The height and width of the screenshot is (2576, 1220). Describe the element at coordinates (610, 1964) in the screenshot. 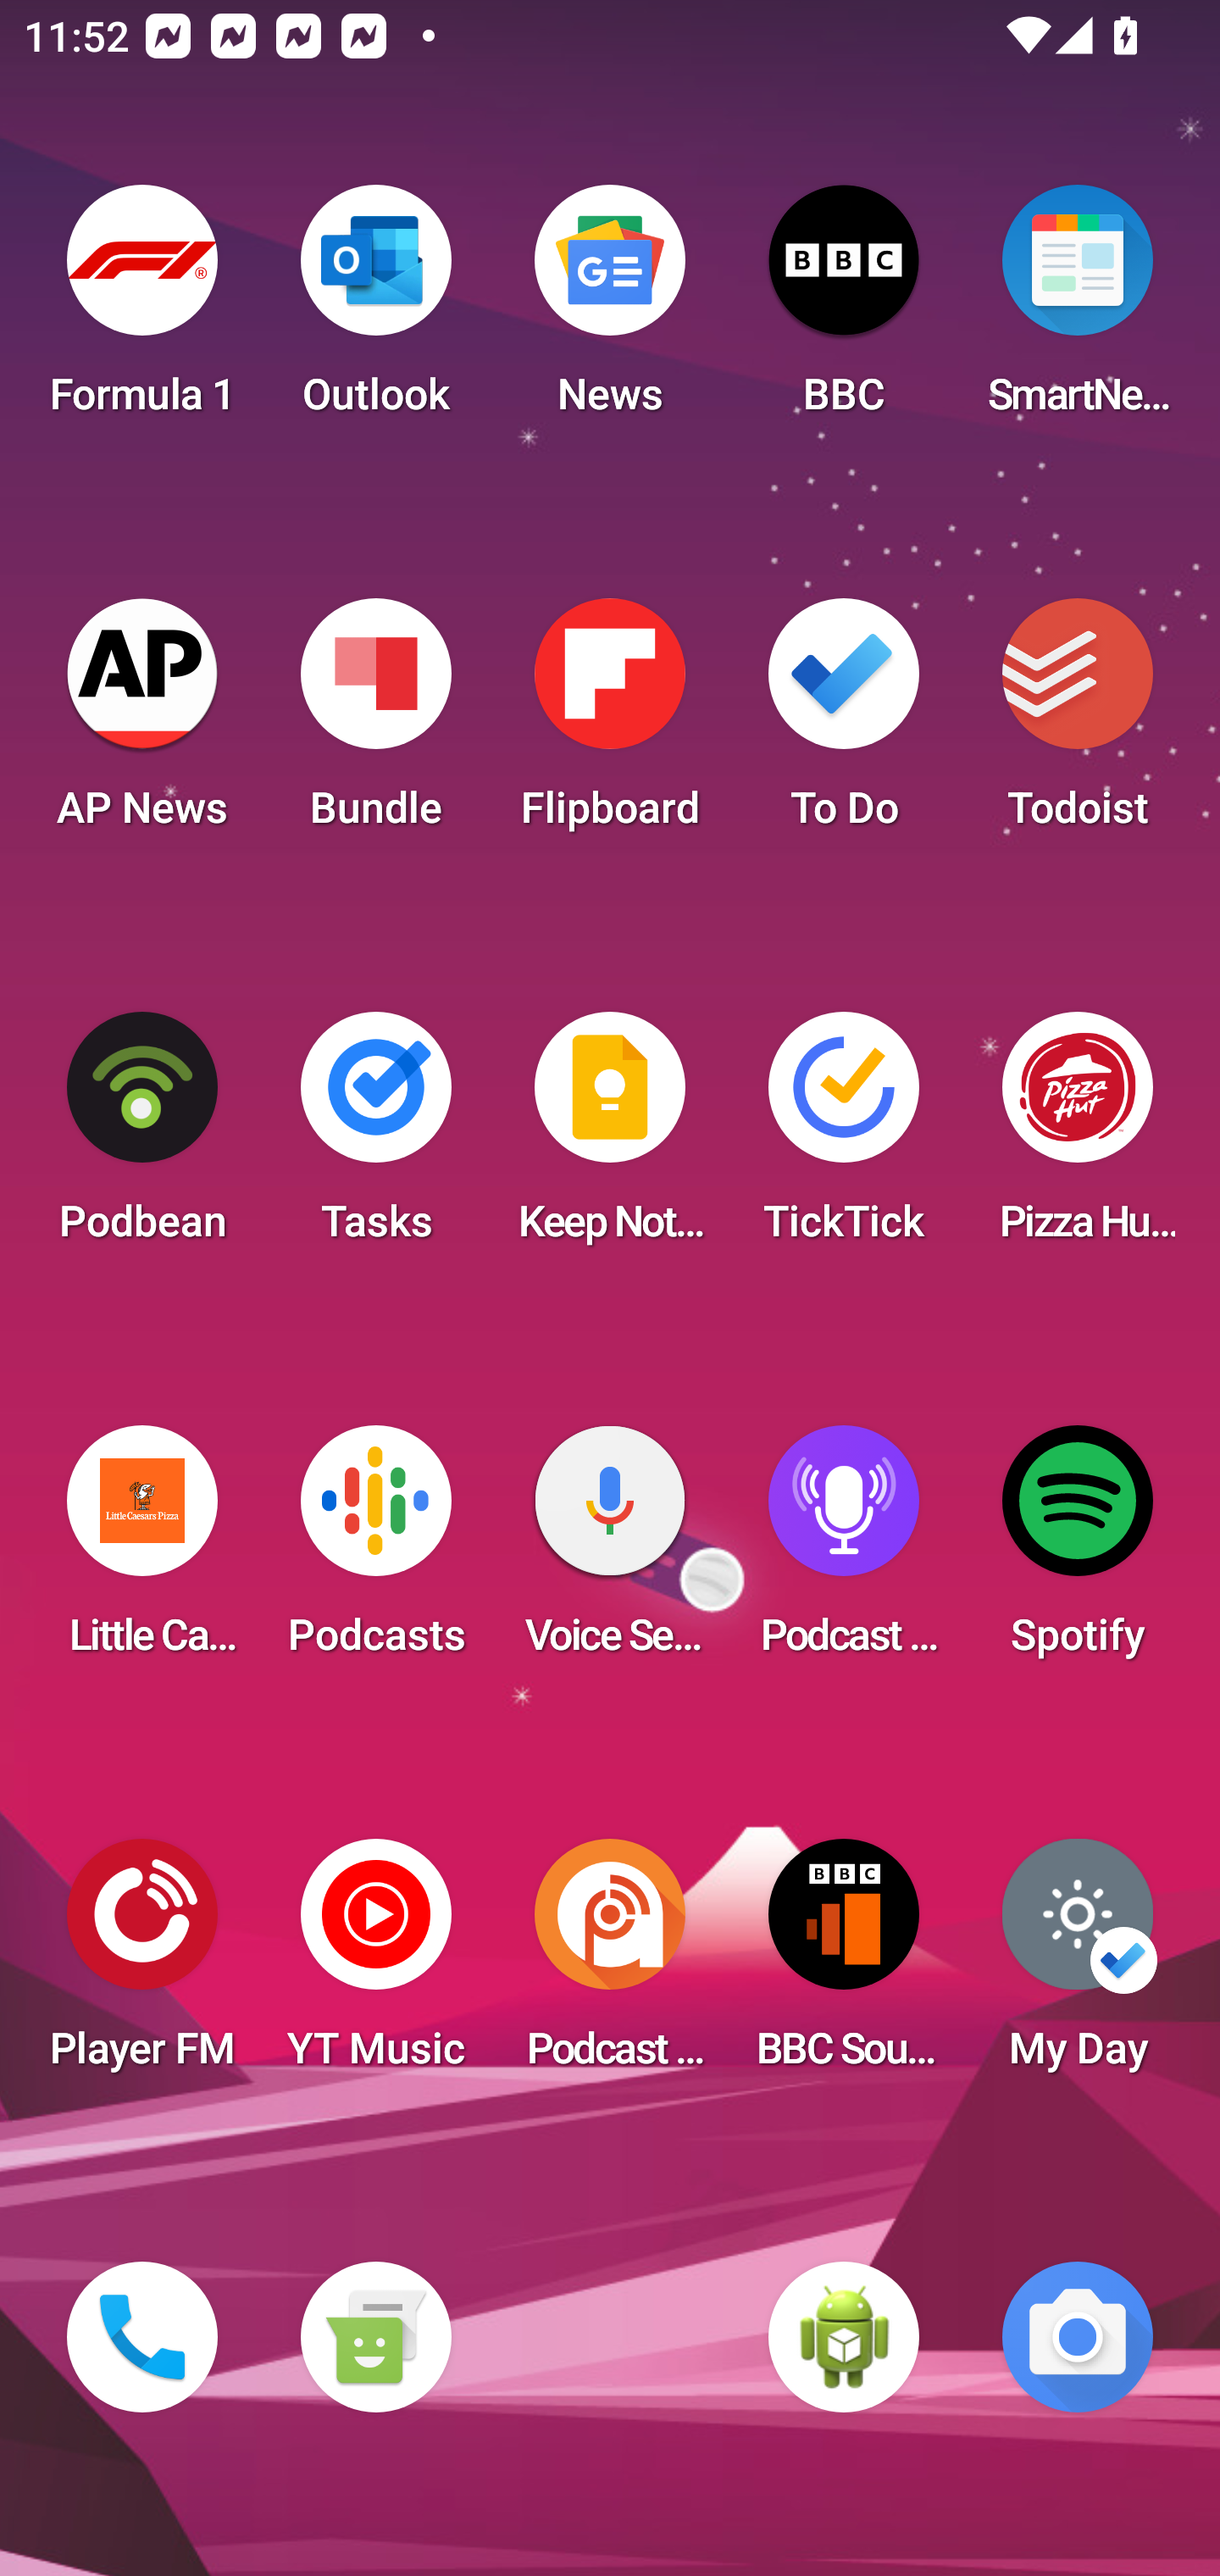

I see `Podcast Addict` at that location.